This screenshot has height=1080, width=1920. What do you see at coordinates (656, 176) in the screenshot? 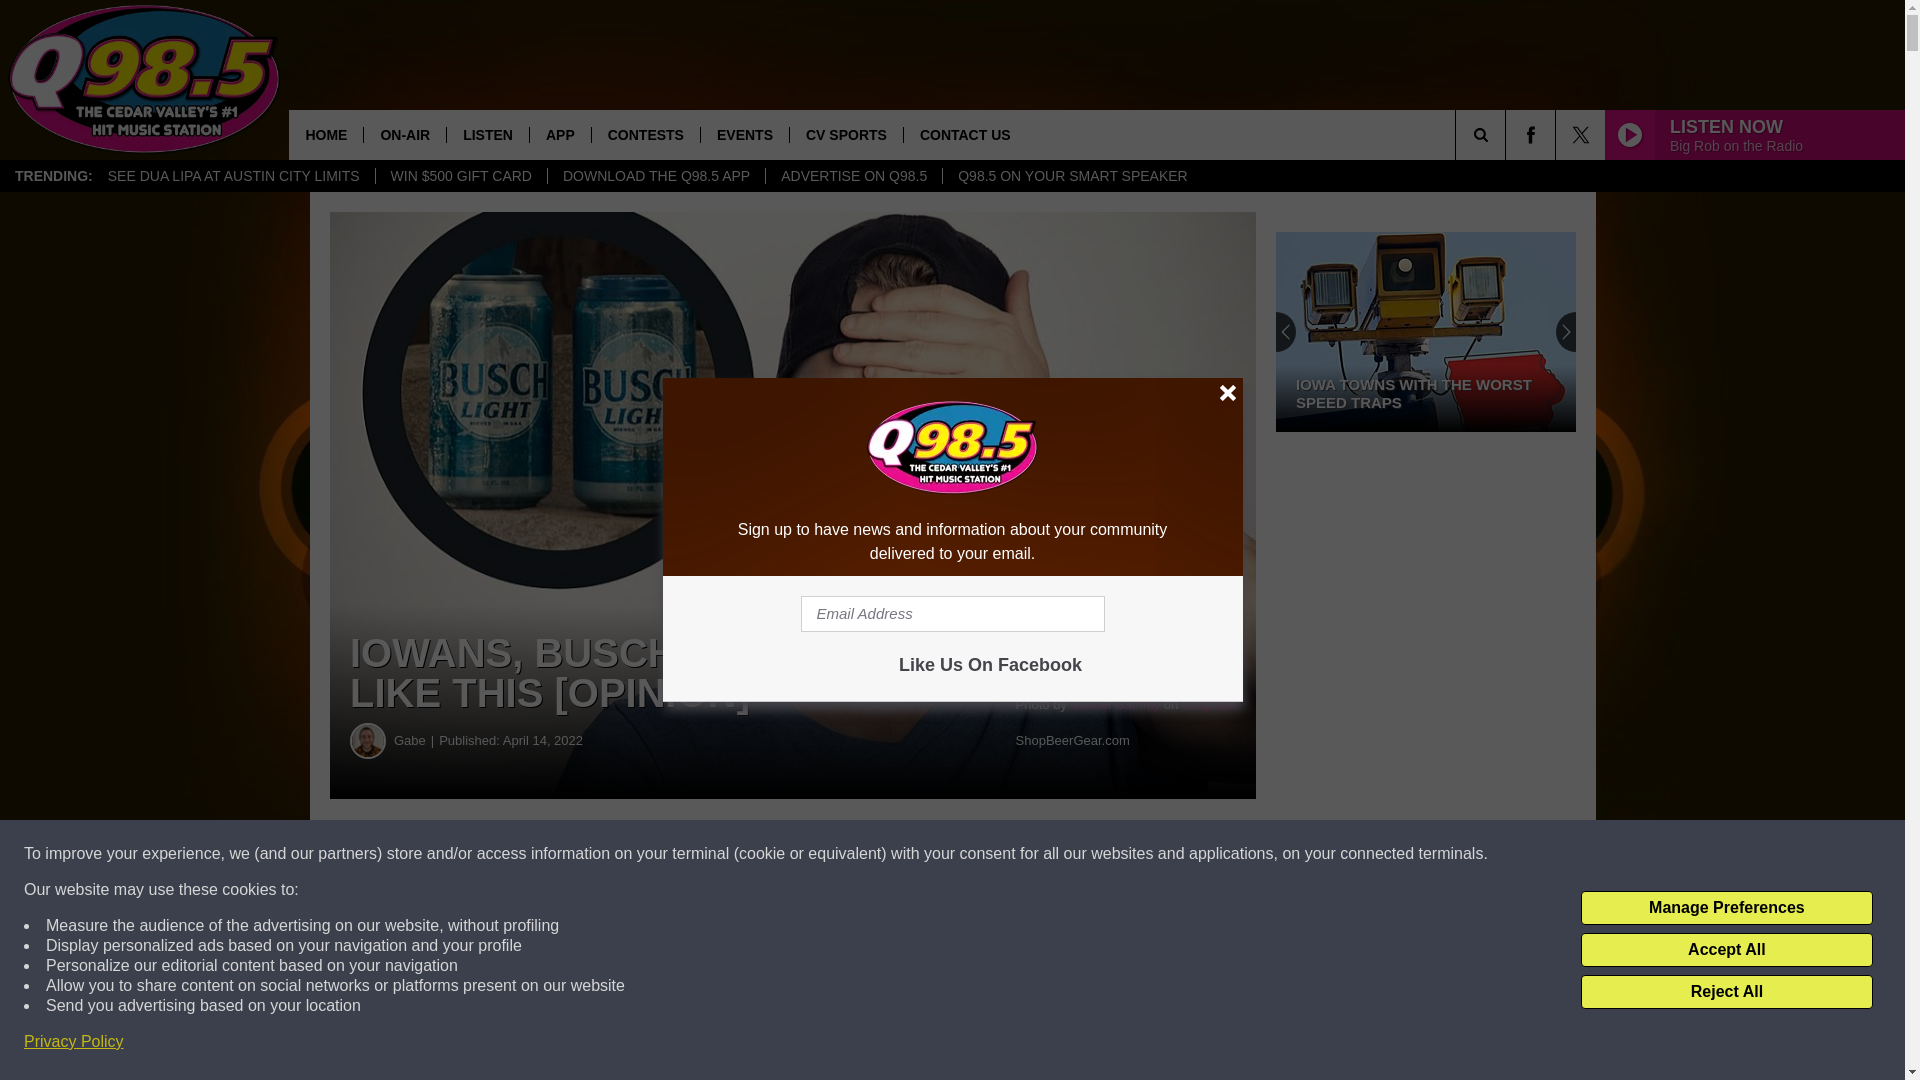
I see `DOWNLOAD THE Q98.5 APP` at bounding box center [656, 176].